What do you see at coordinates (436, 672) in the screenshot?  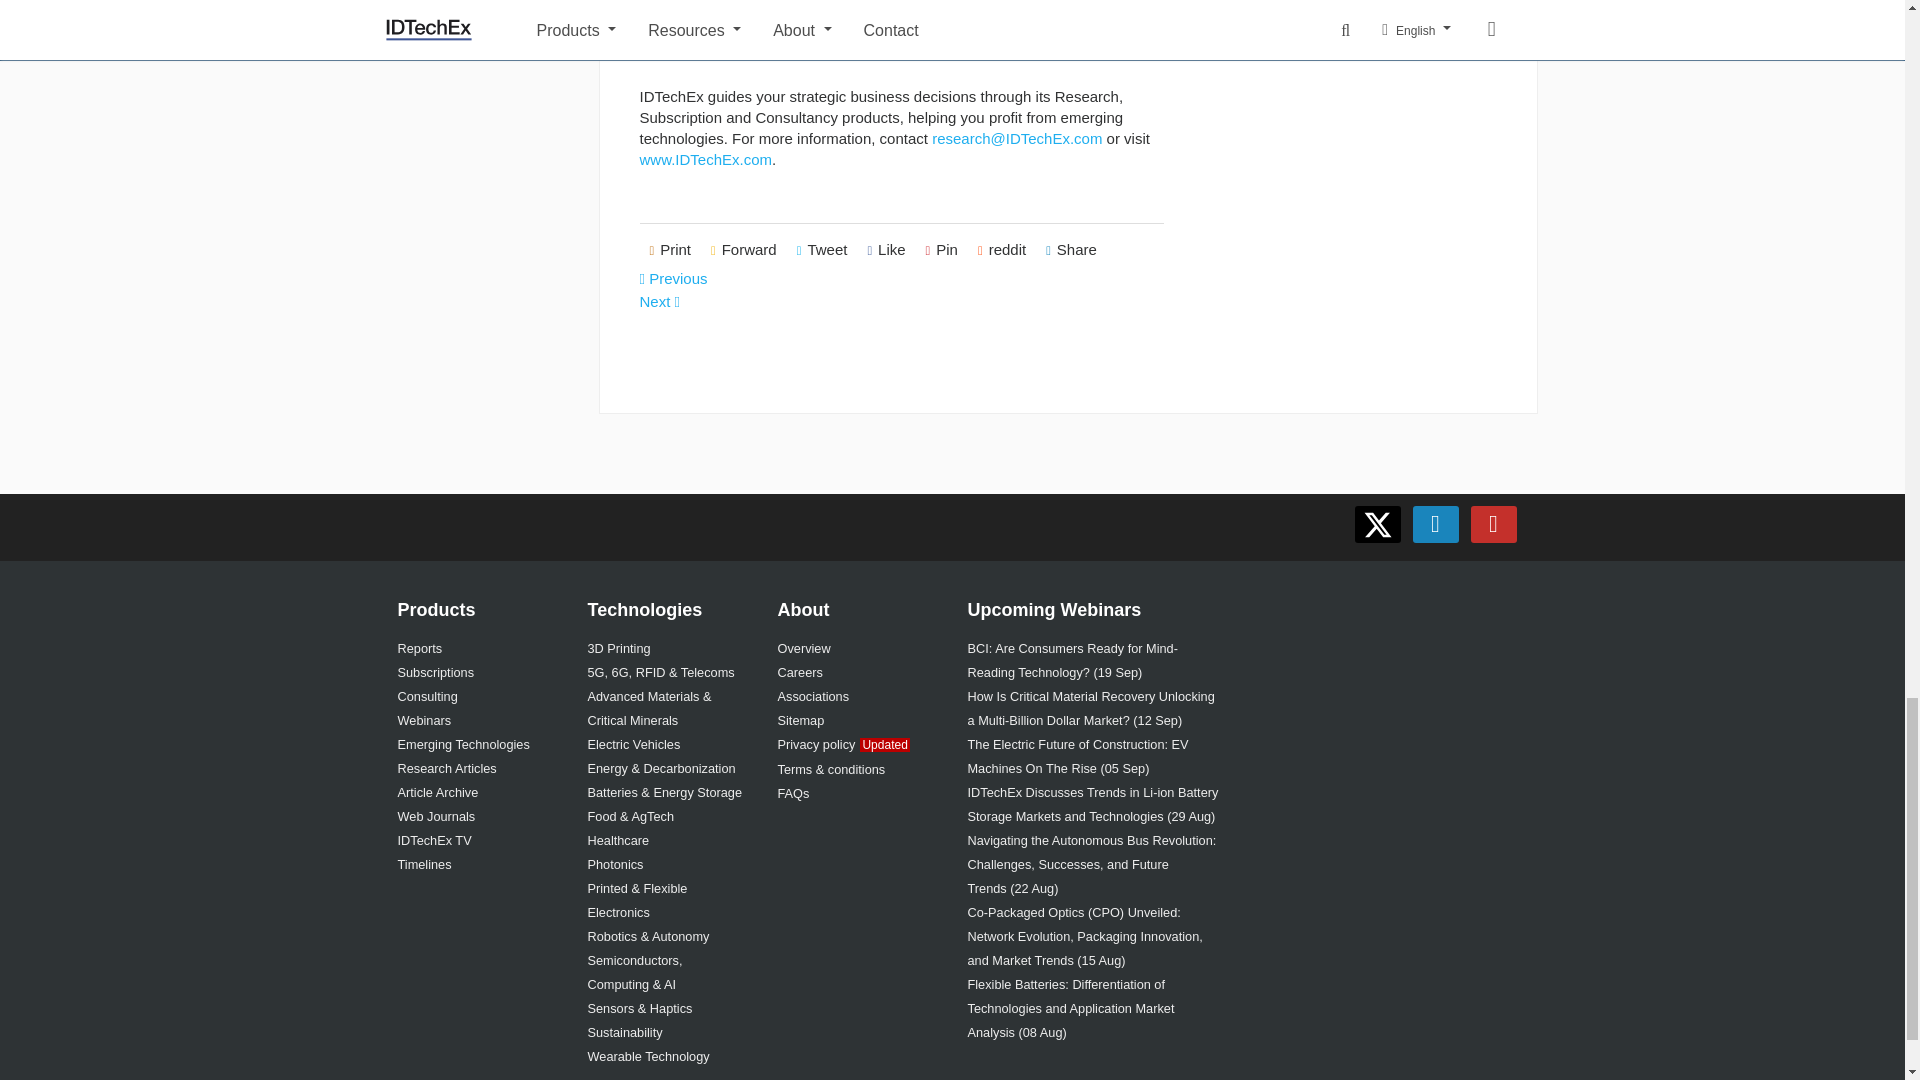 I see `Subscriptions` at bounding box center [436, 672].